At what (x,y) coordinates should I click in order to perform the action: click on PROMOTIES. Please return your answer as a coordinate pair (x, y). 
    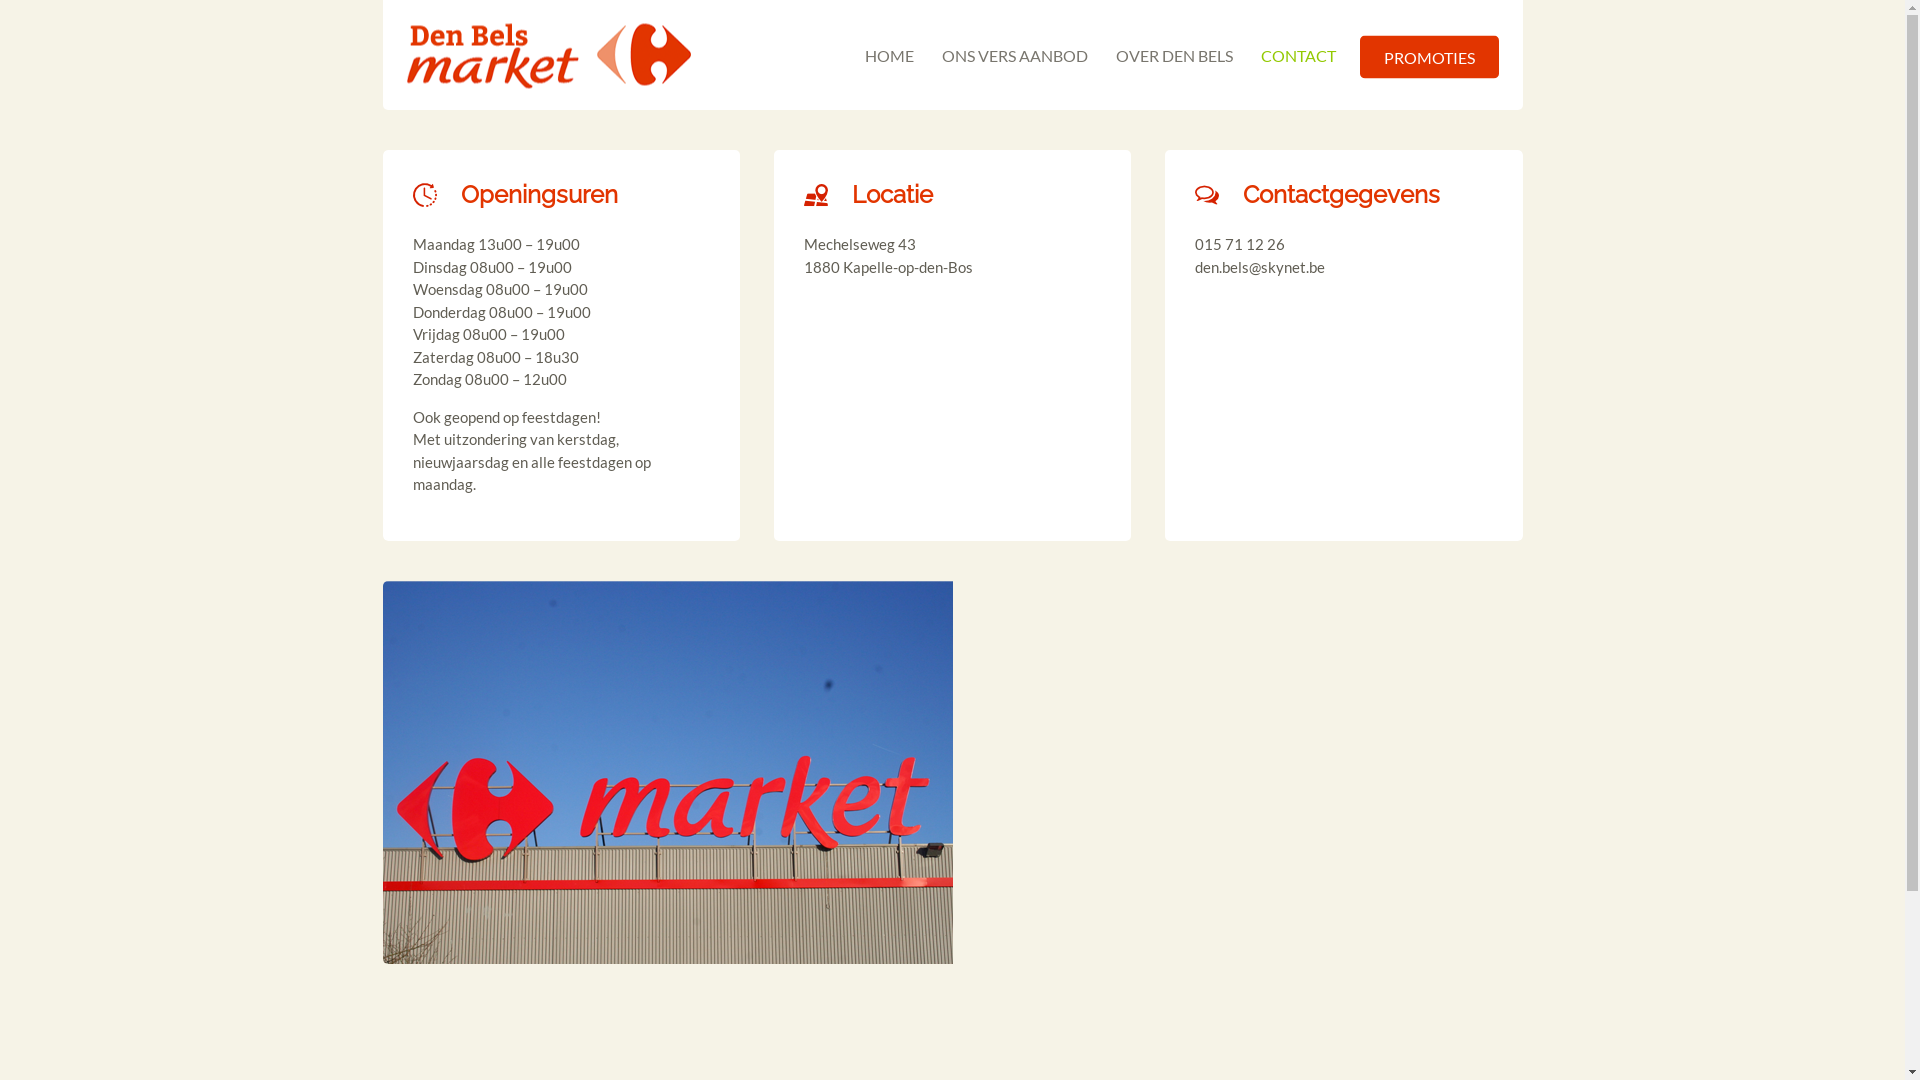
    Looking at the image, I should click on (1430, 58).